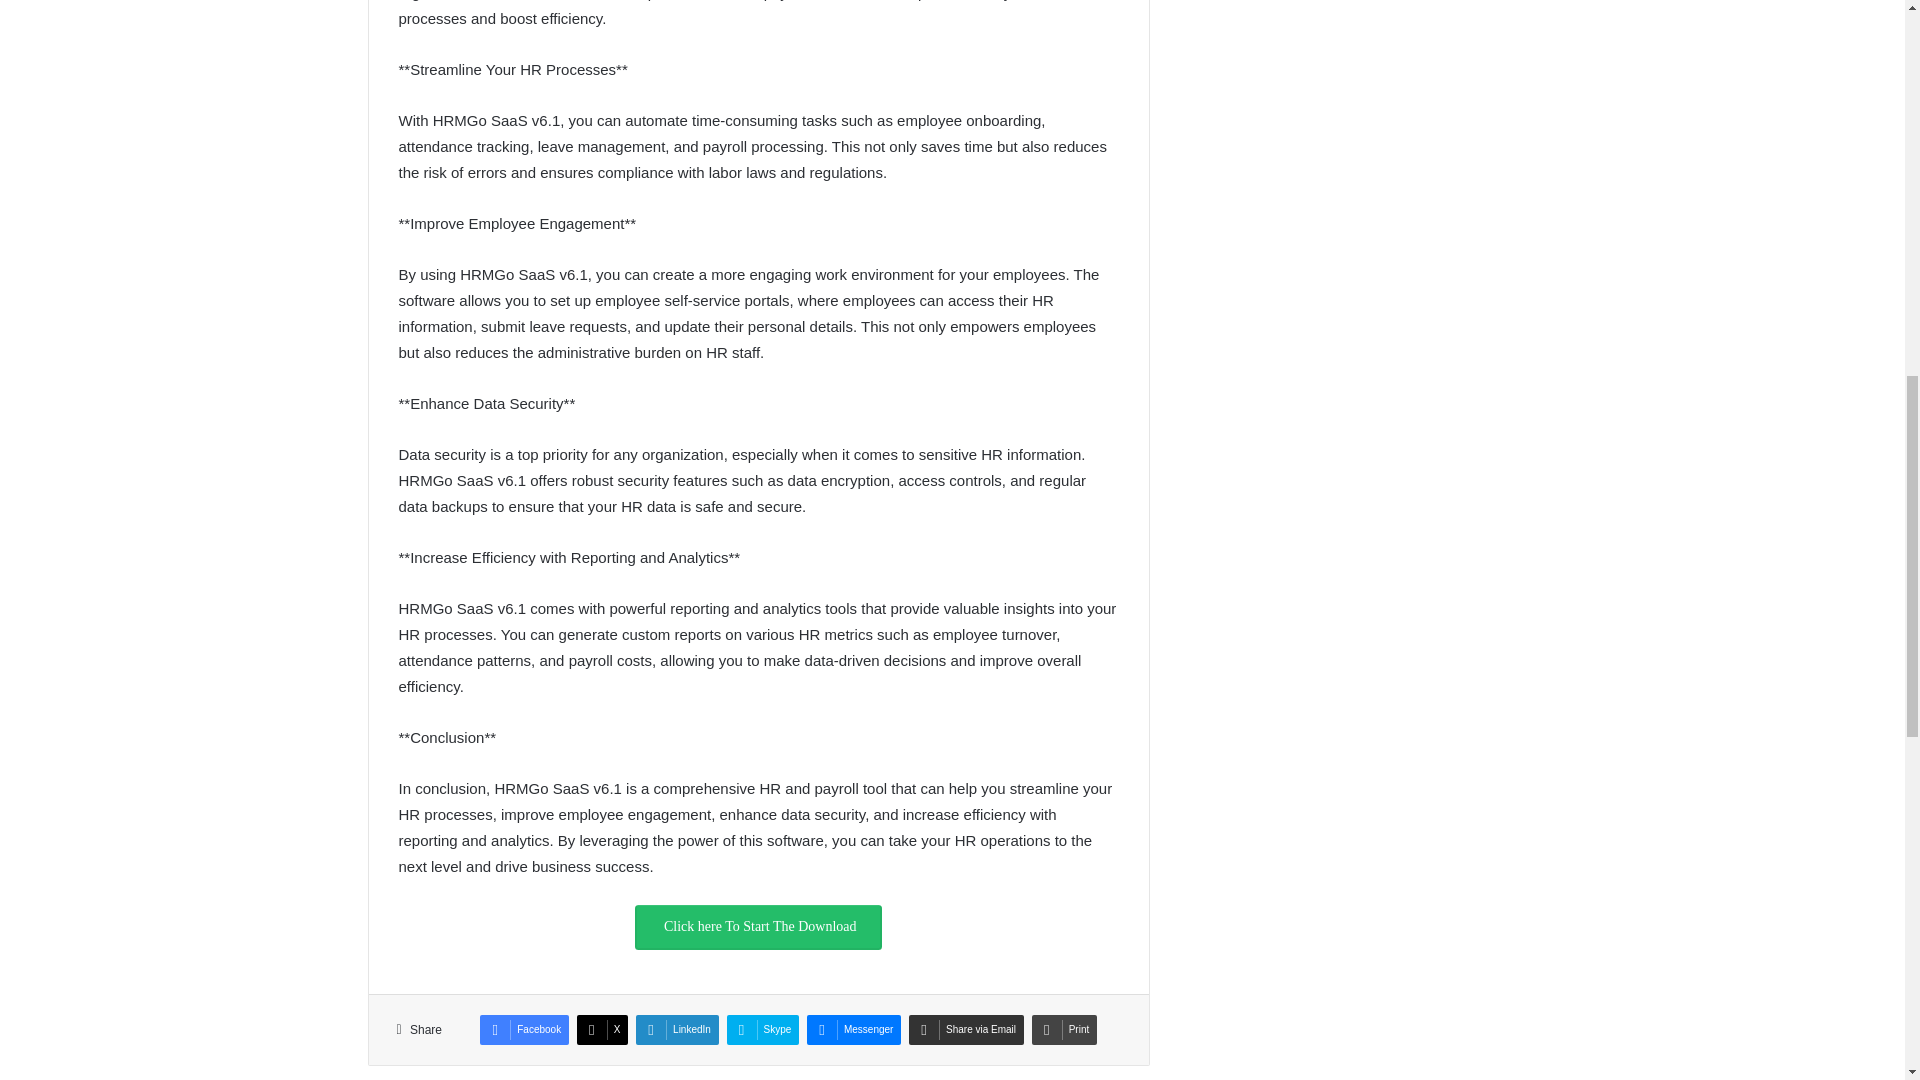 This screenshot has height=1080, width=1920. What do you see at coordinates (759, 928) in the screenshot?
I see `Click here To Start The Download` at bounding box center [759, 928].